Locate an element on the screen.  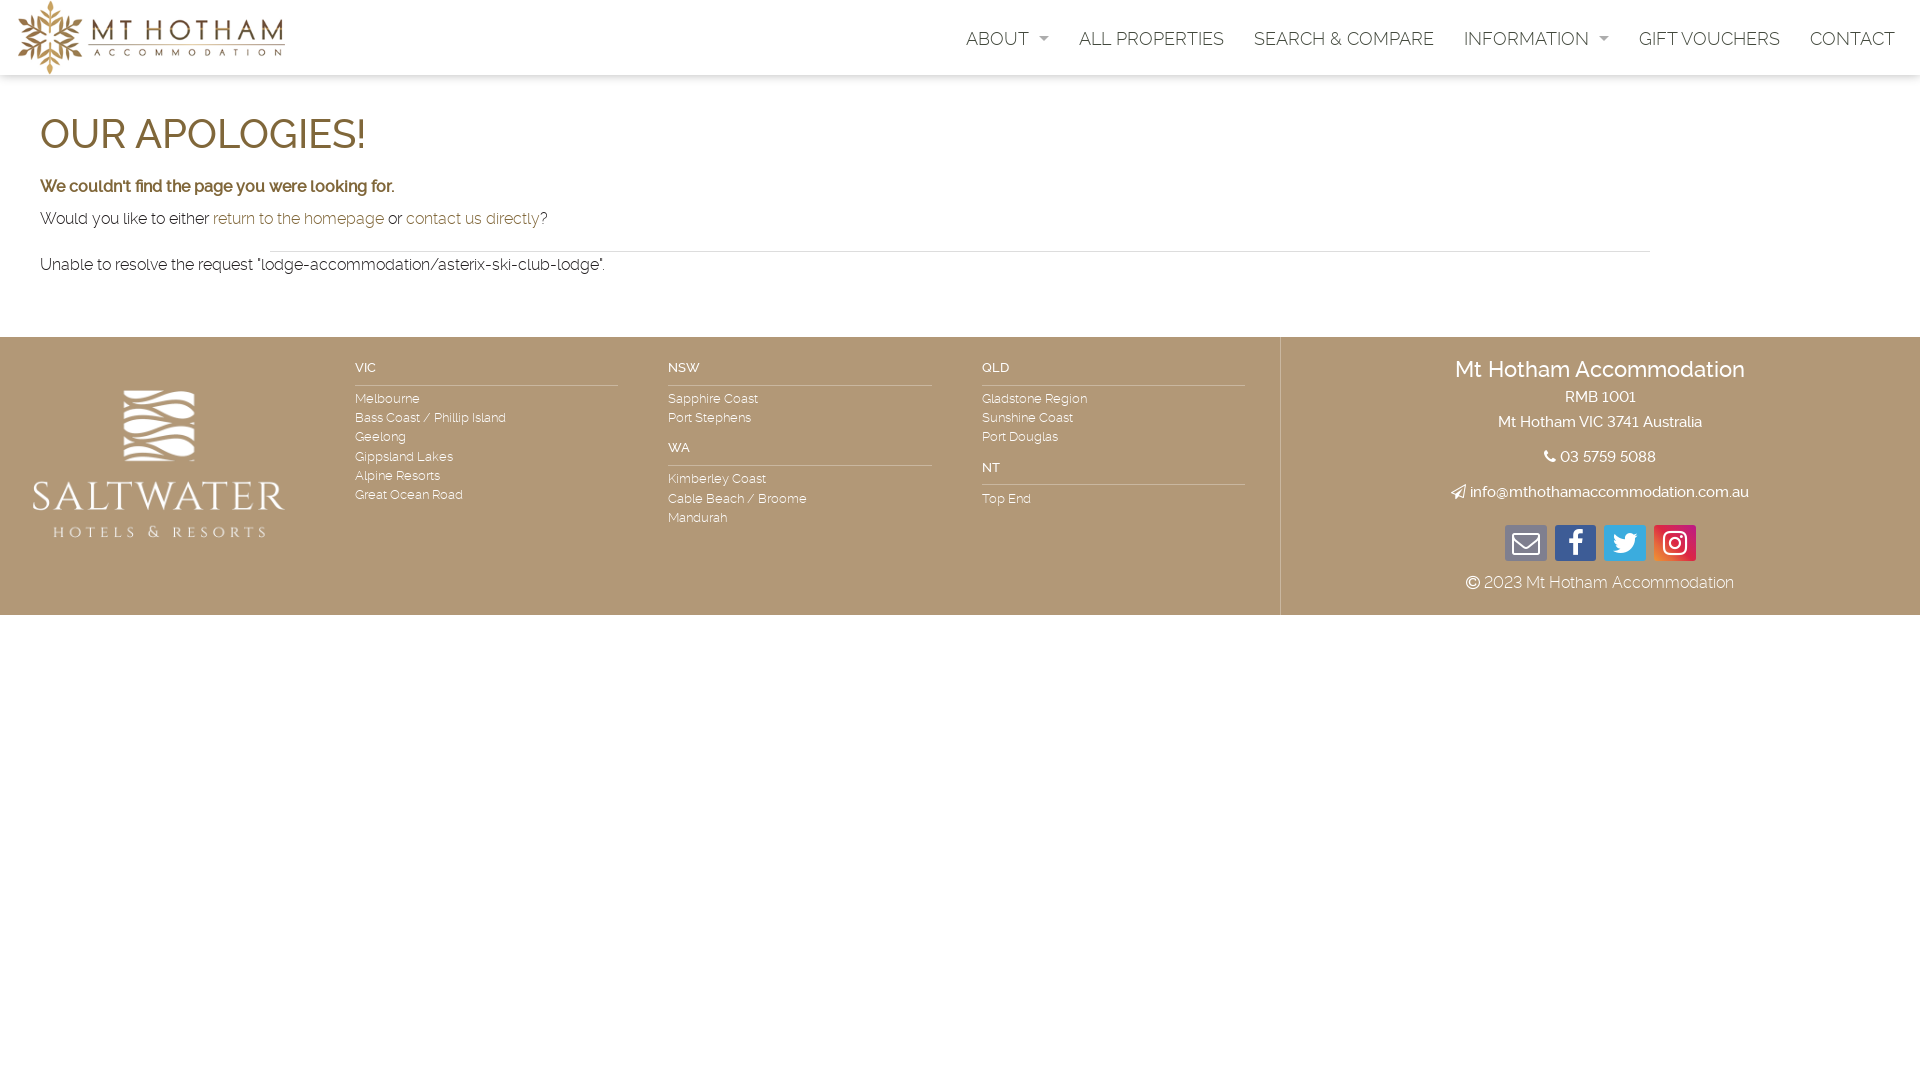
Cable Beach / Broome is located at coordinates (742, 498).